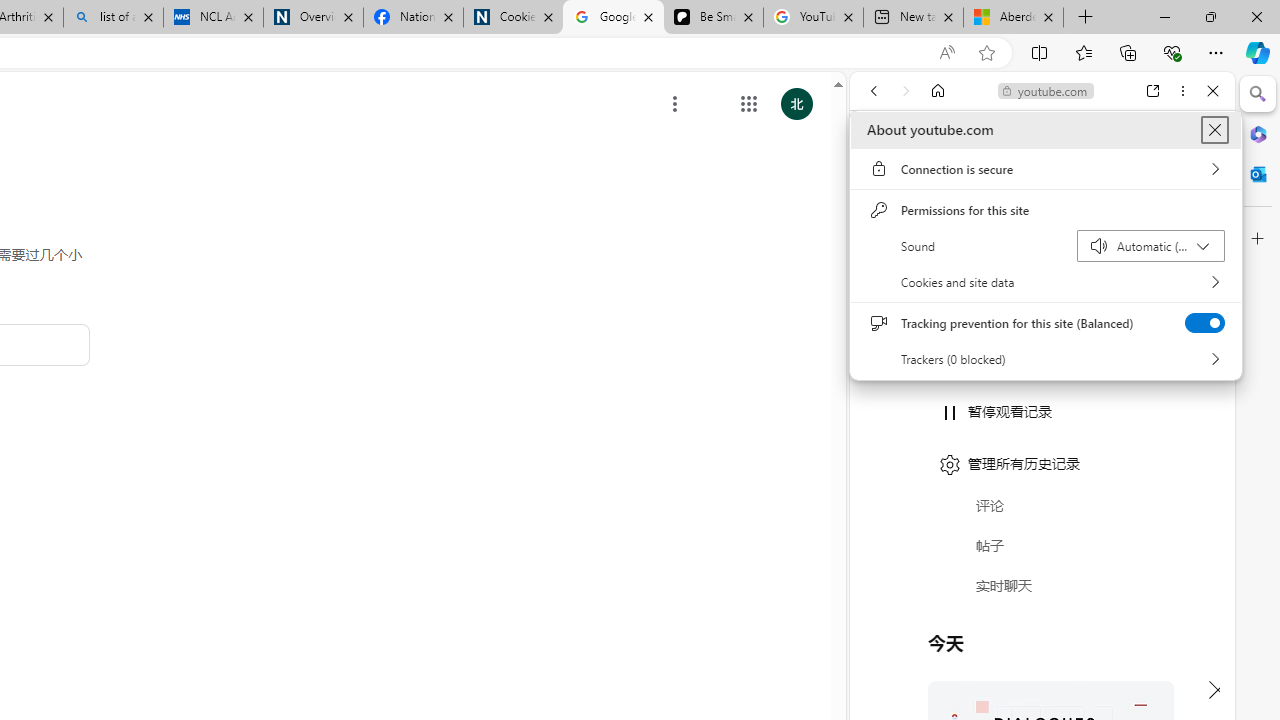  What do you see at coordinates (1042, 592) in the screenshot?
I see `Trailer #2 [HD]` at bounding box center [1042, 592].